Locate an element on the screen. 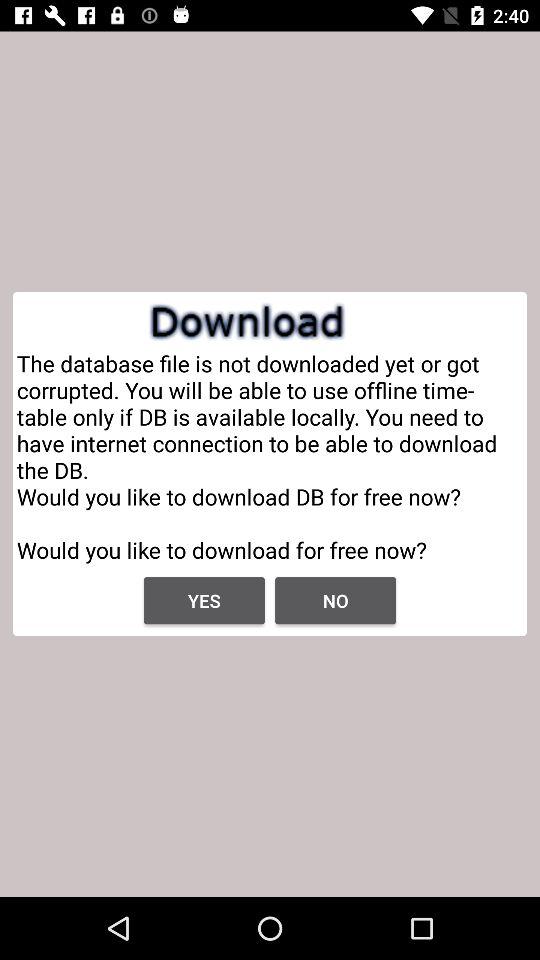  select item to the right of yes icon is located at coordinates (336, 600).